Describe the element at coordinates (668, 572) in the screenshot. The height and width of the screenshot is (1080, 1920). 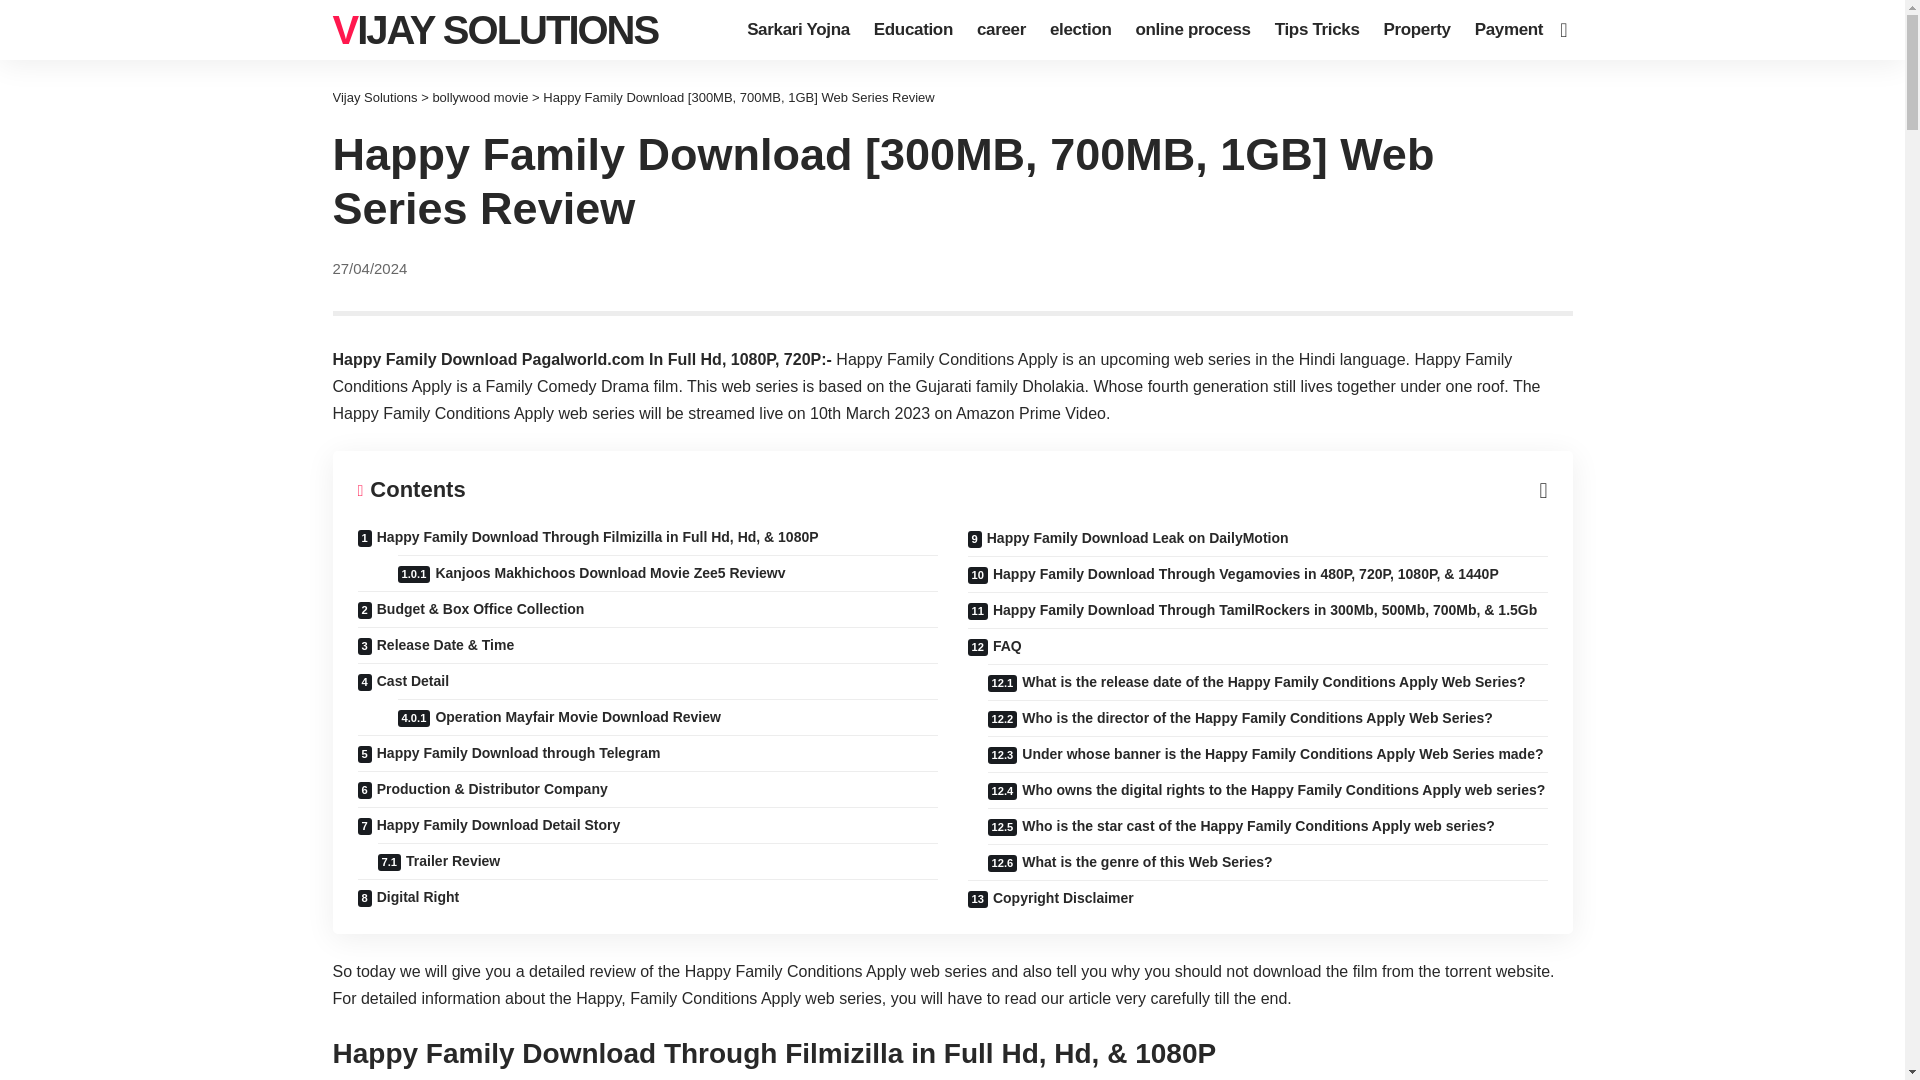
I see `Kanjoos Makhichoos Download Movie Zee5 Reviewv` at that location.